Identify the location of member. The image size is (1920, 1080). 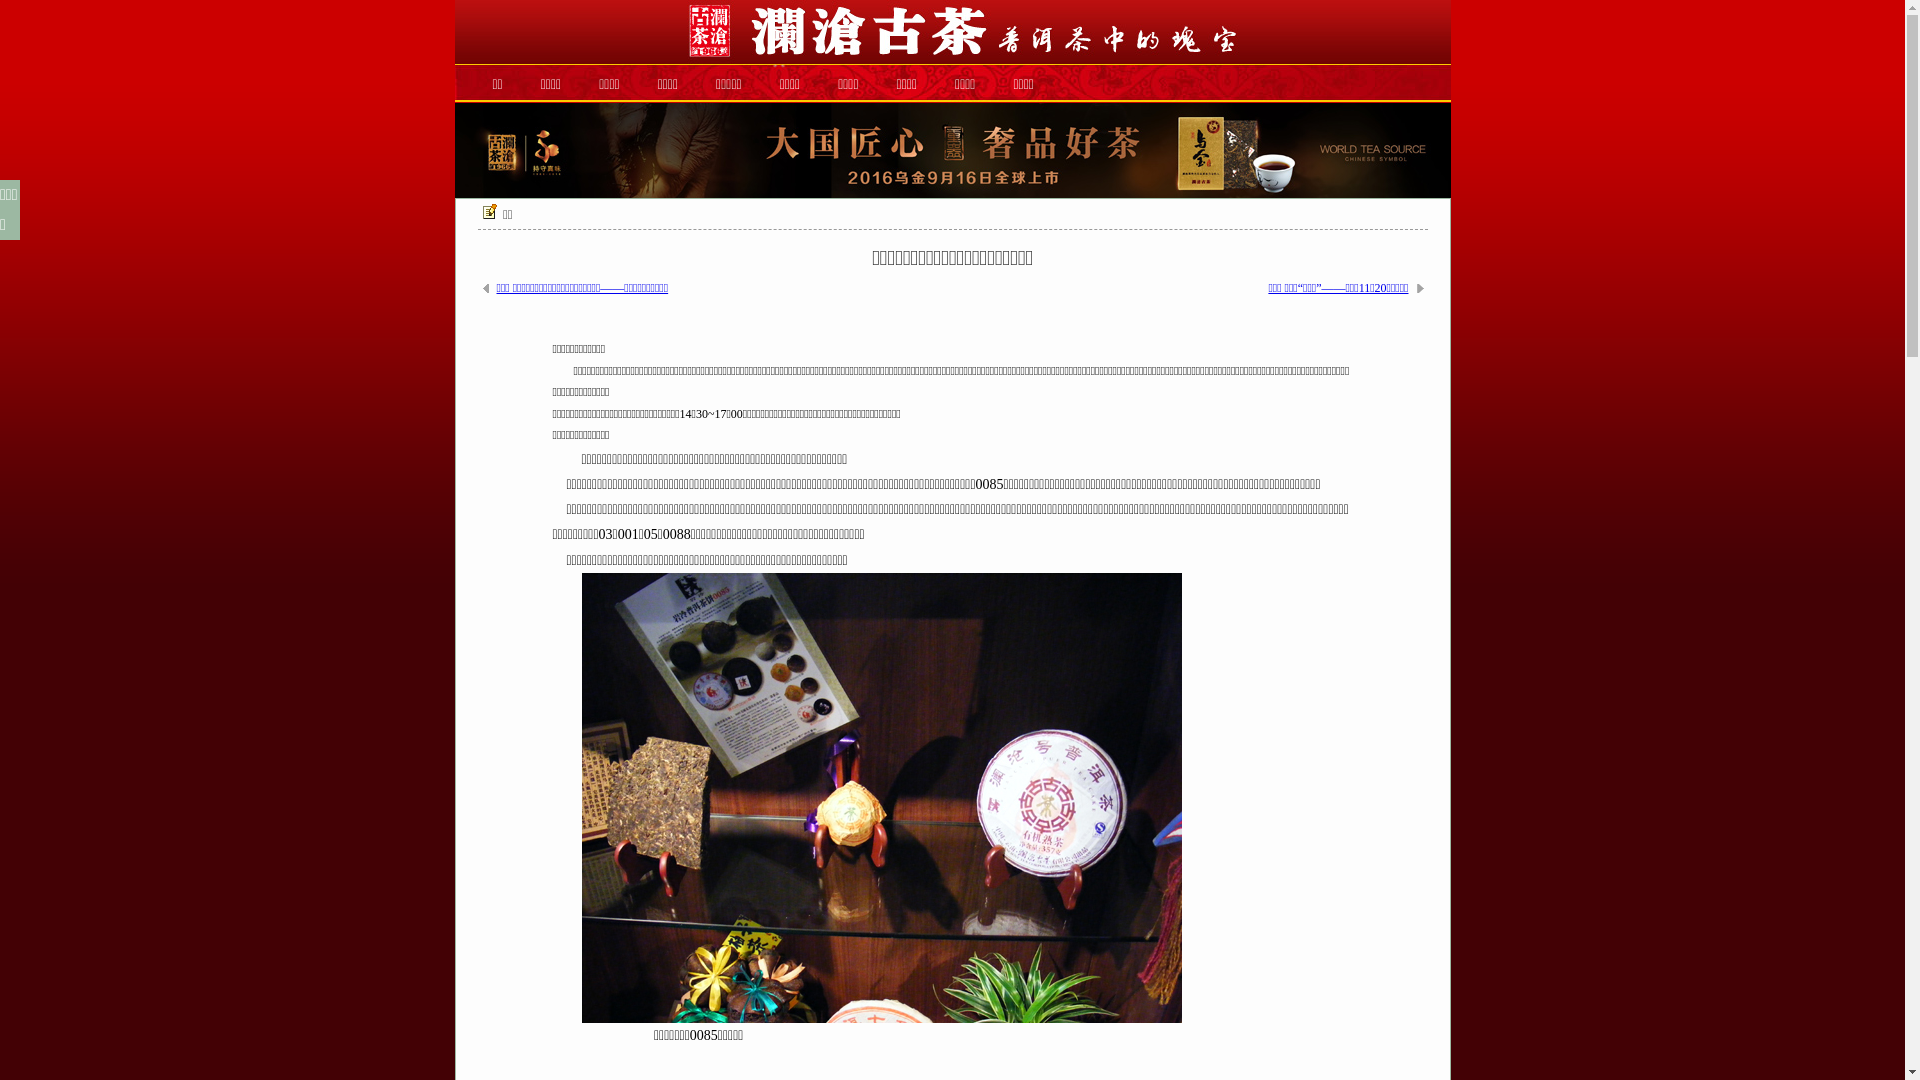
(952, 150).